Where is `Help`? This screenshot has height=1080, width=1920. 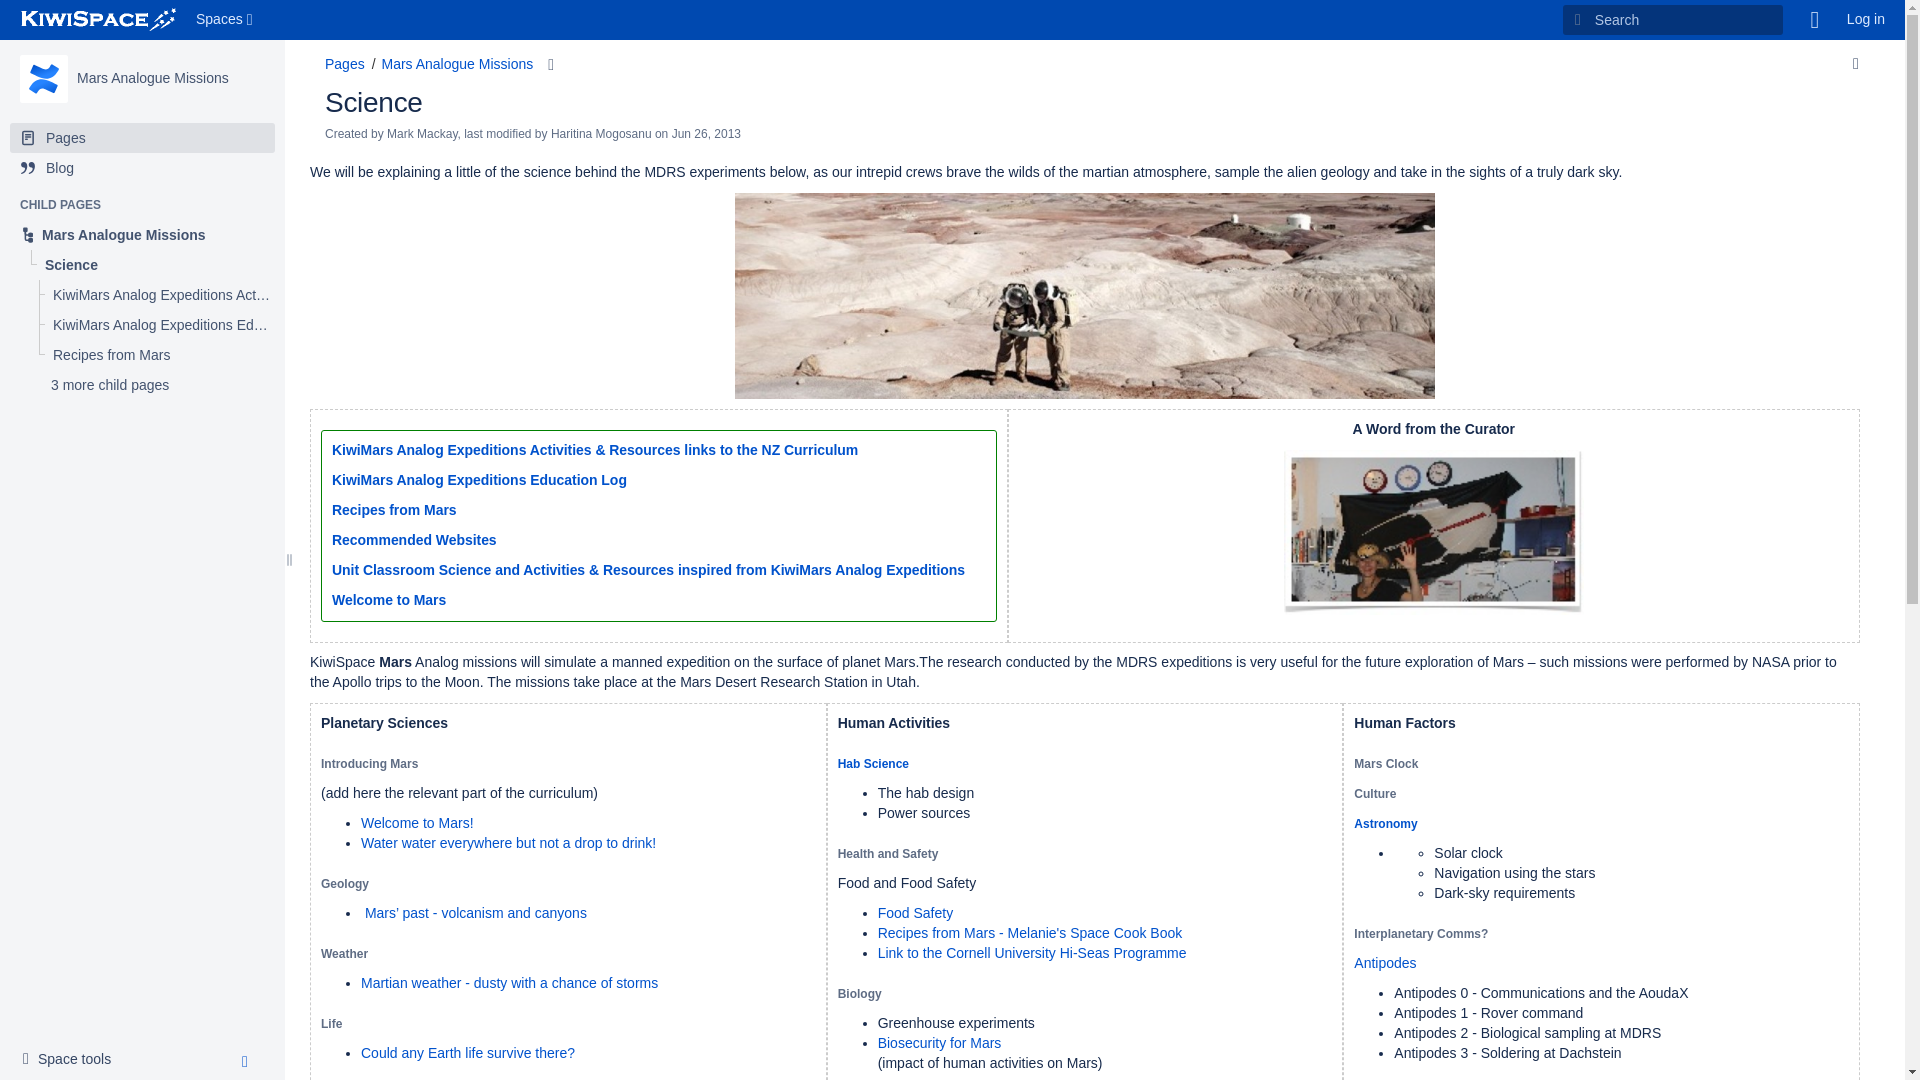
Help is located at coordinates (162, 324).